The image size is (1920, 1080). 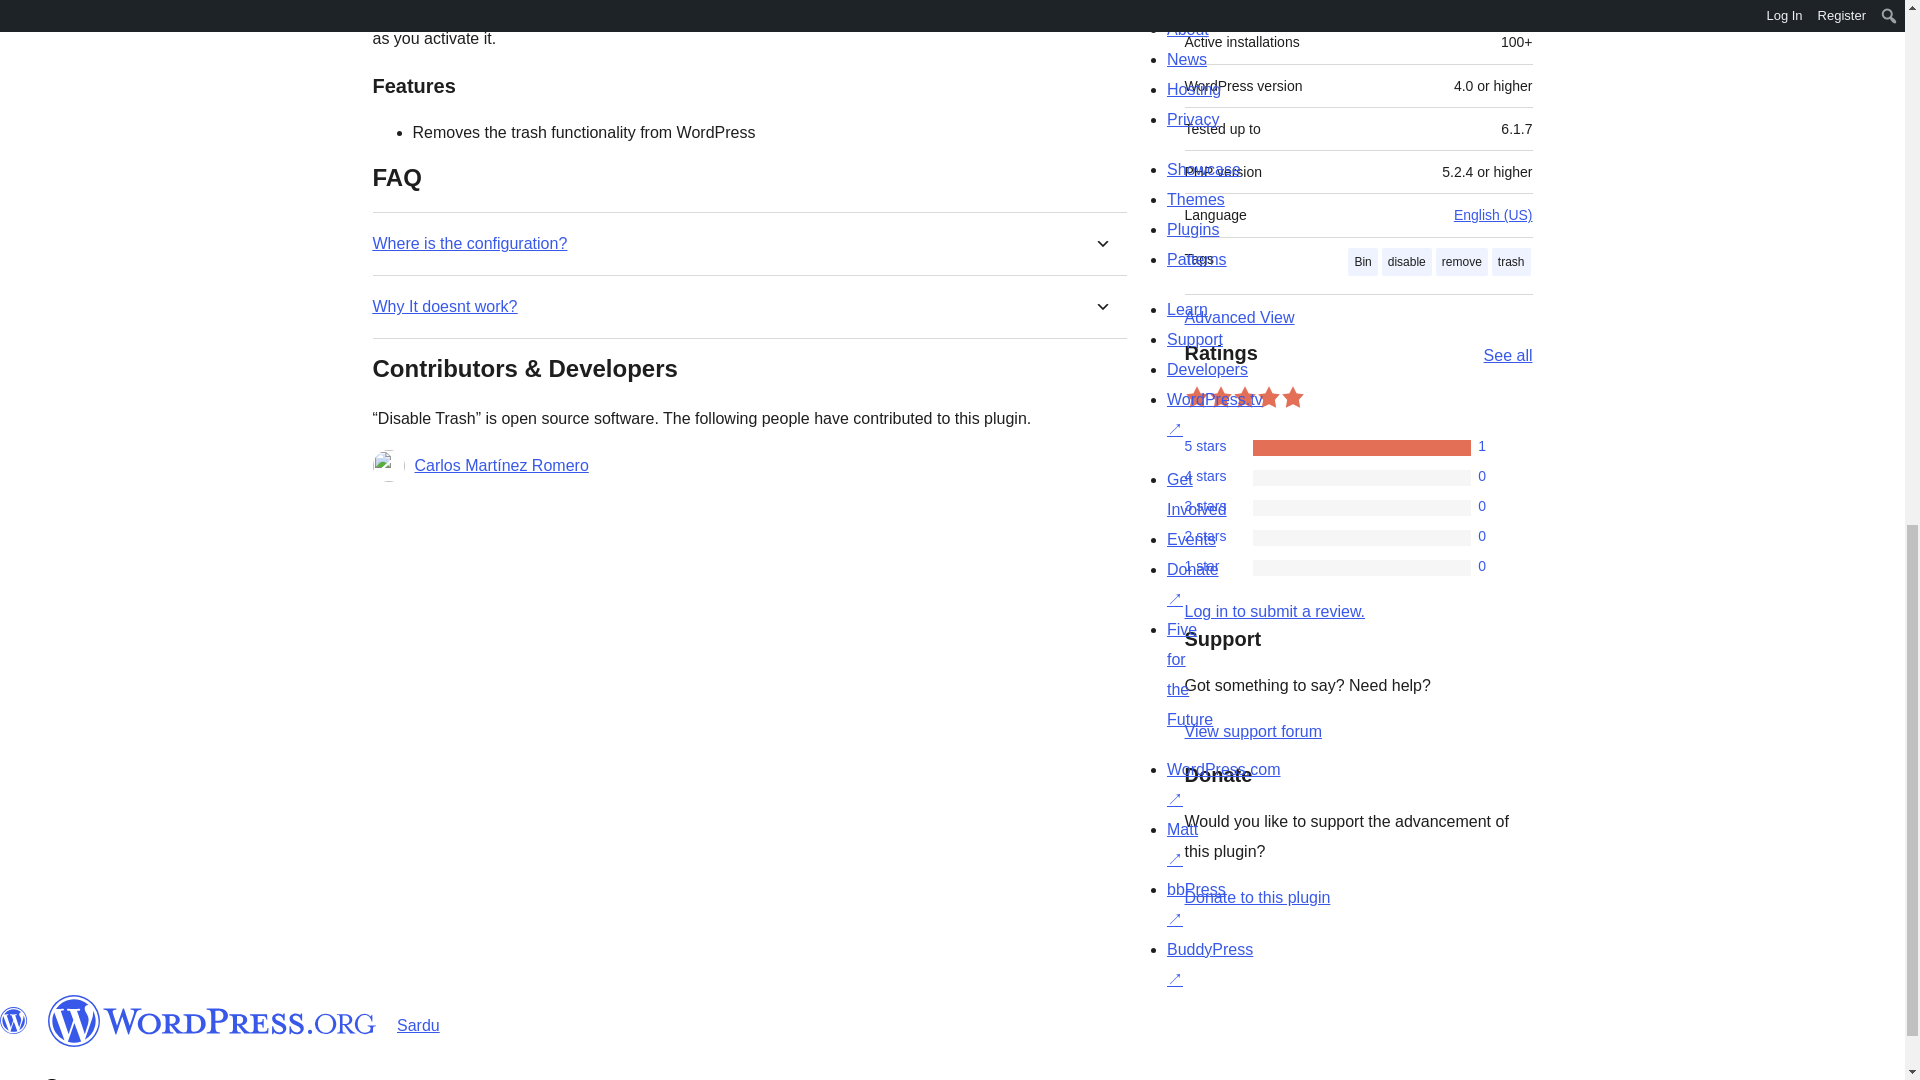 I want to click on WordPress.org, so click(x=14, y=1020).